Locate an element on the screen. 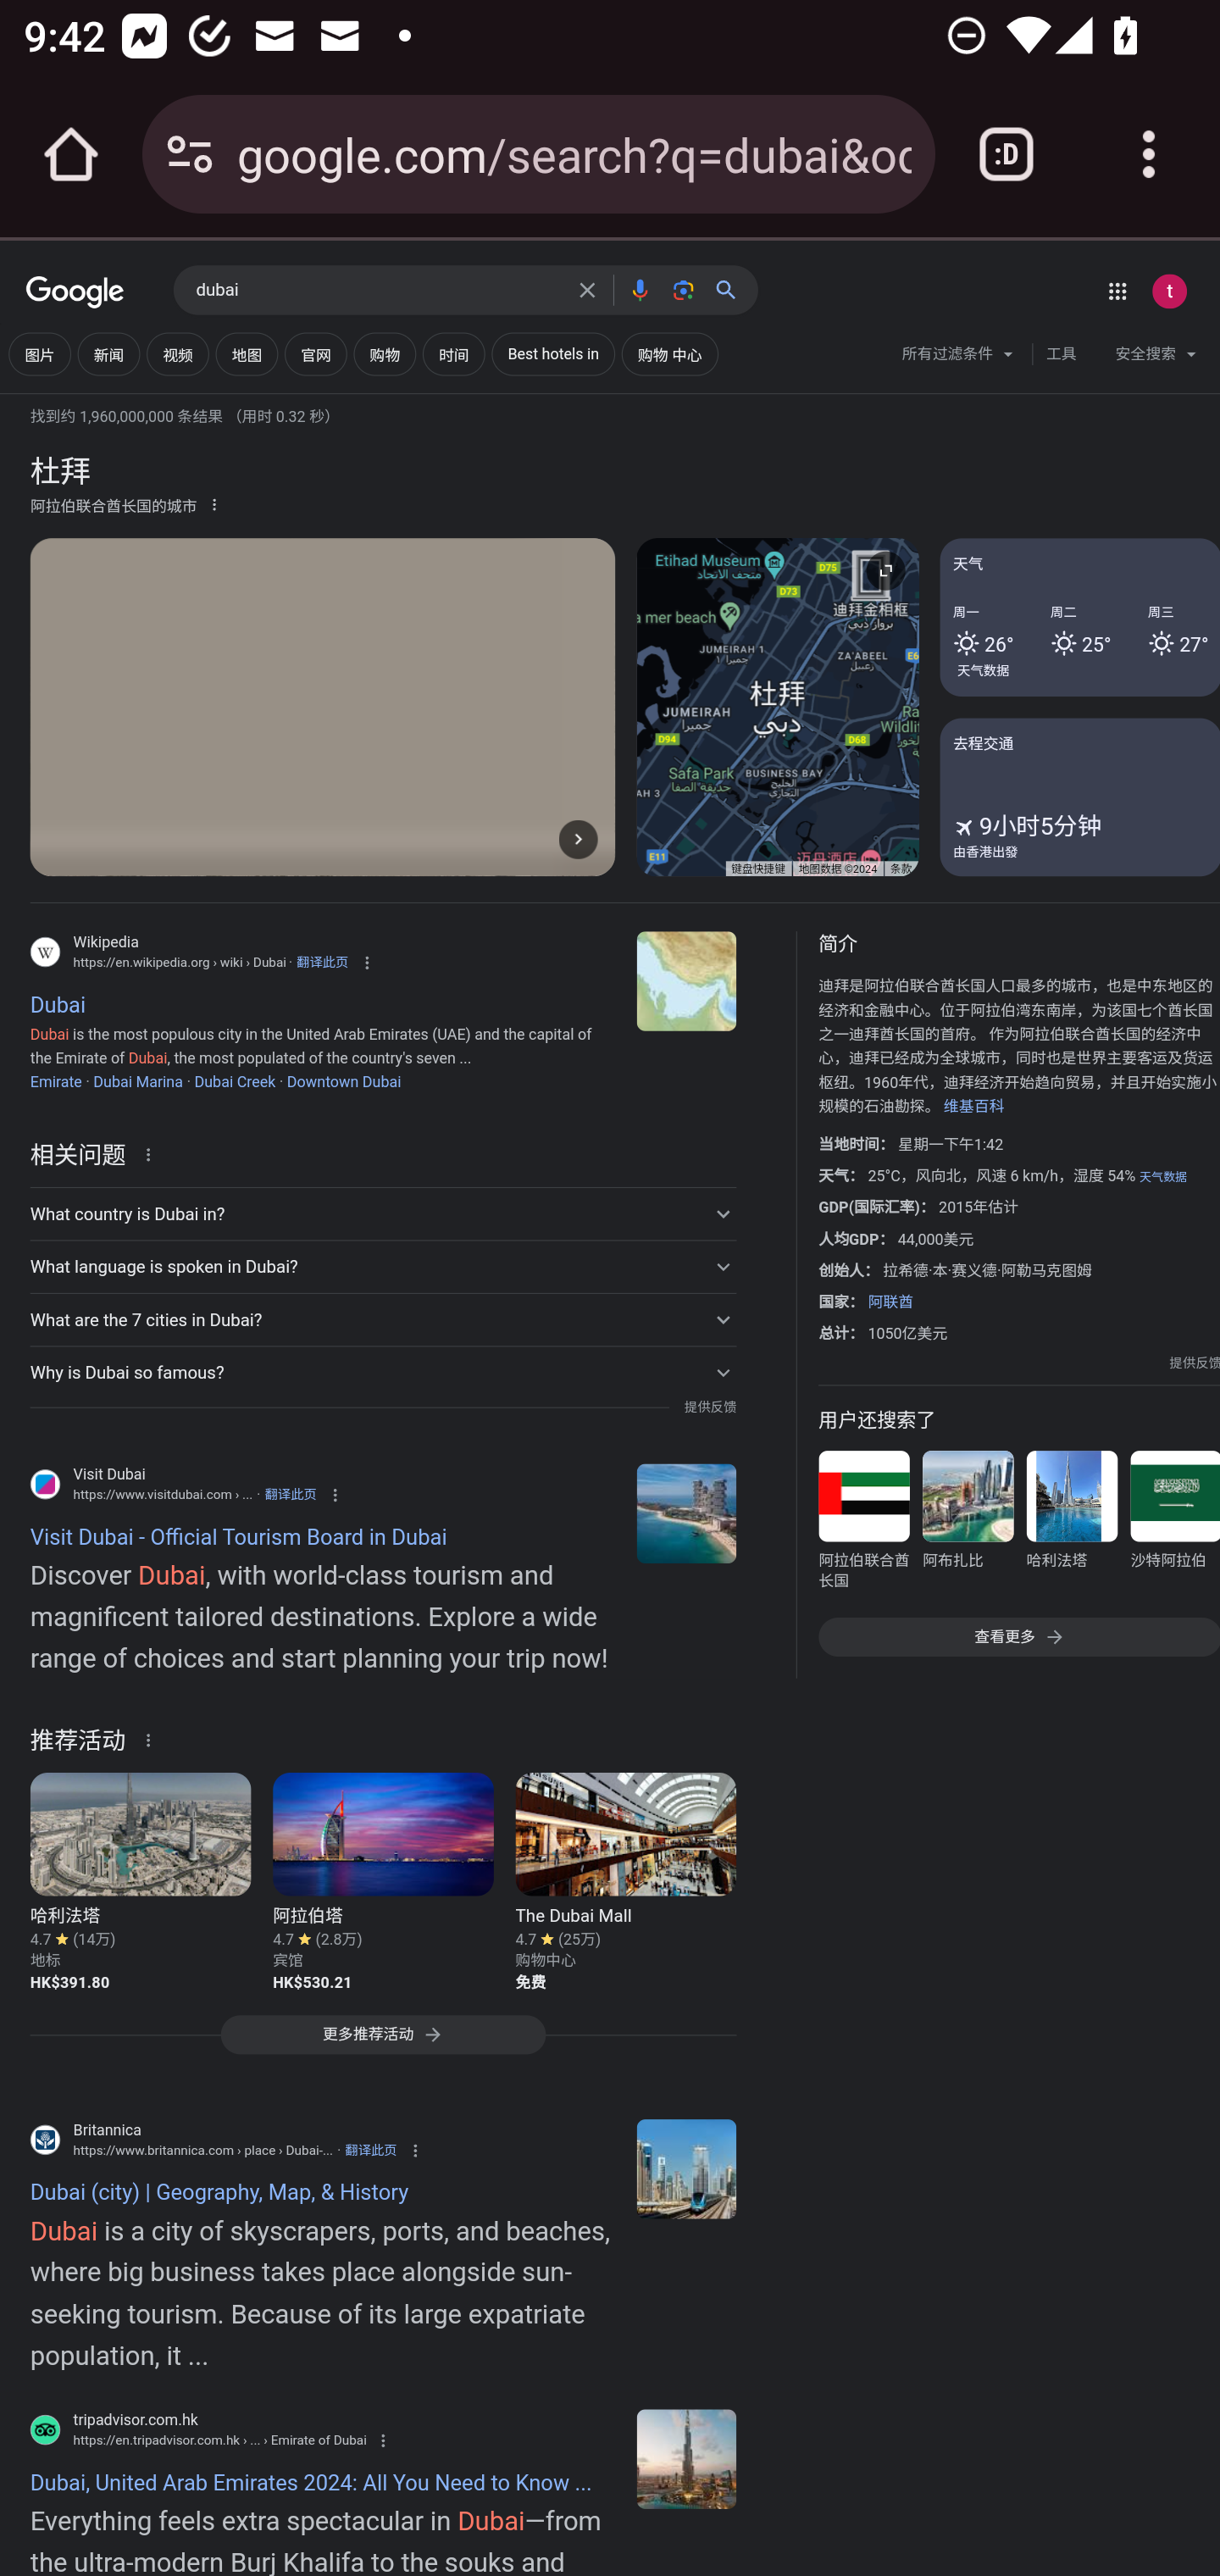 The width and height of the screenshot is (1220, 2576). 查看更多 查看更多 查看更多 is located at coordinates (1018, 1637).